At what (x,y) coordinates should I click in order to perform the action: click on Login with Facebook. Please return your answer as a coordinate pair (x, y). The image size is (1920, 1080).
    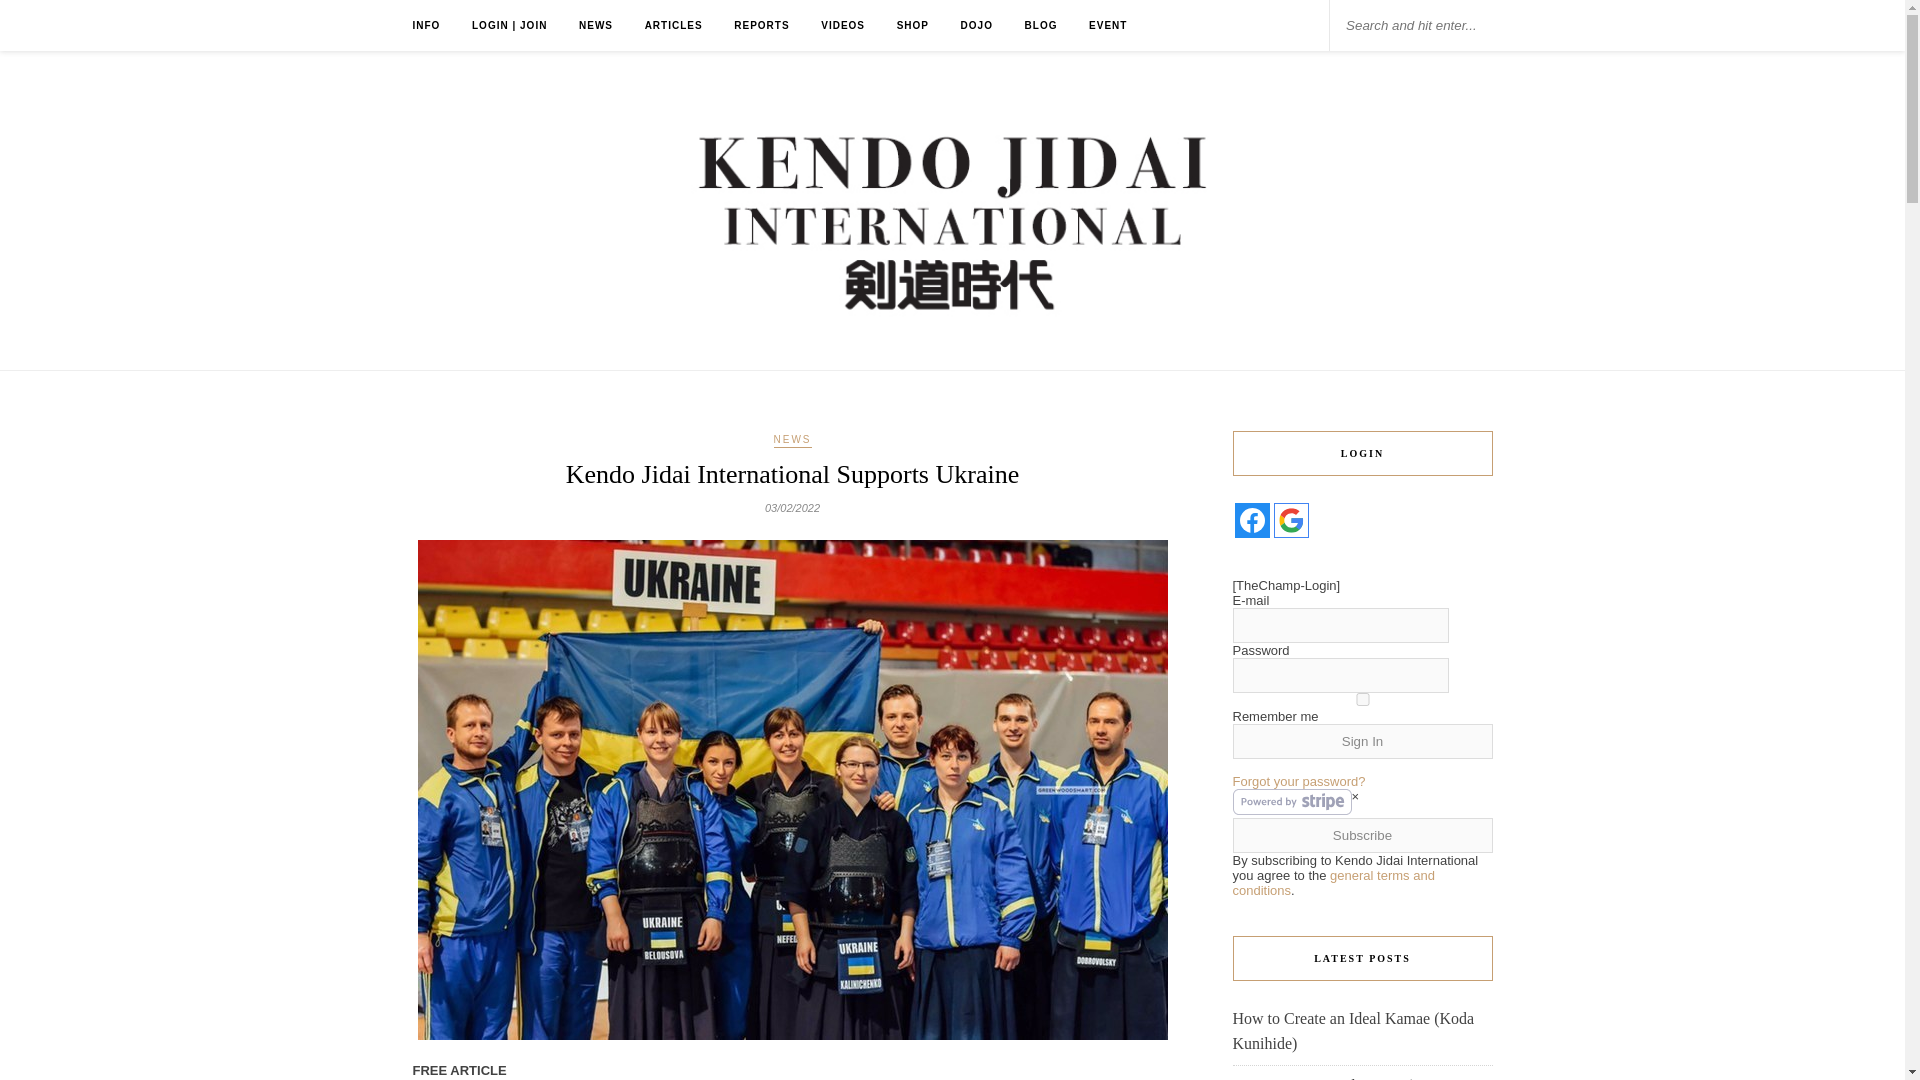
    Looking at the image, I should click on (1252, 520).